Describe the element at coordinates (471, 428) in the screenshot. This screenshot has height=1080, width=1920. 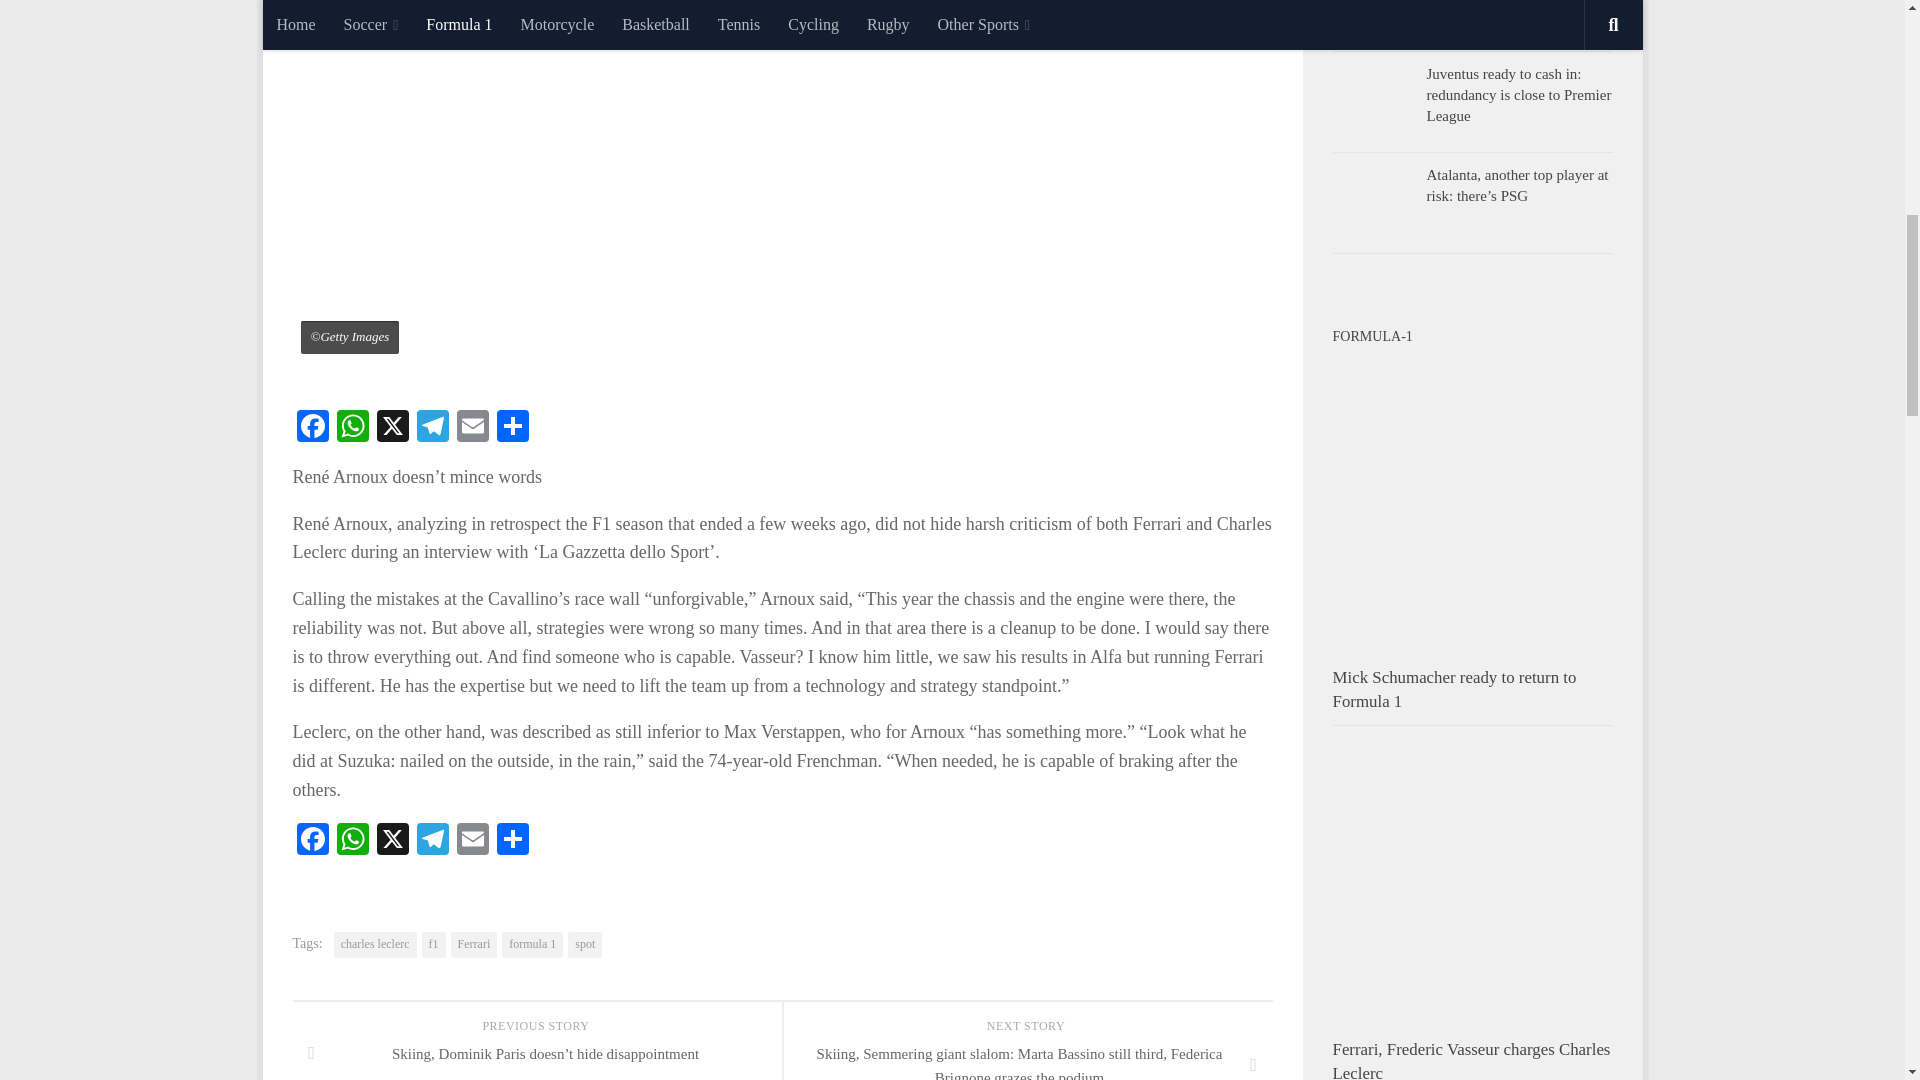
I see `Email` at that location.